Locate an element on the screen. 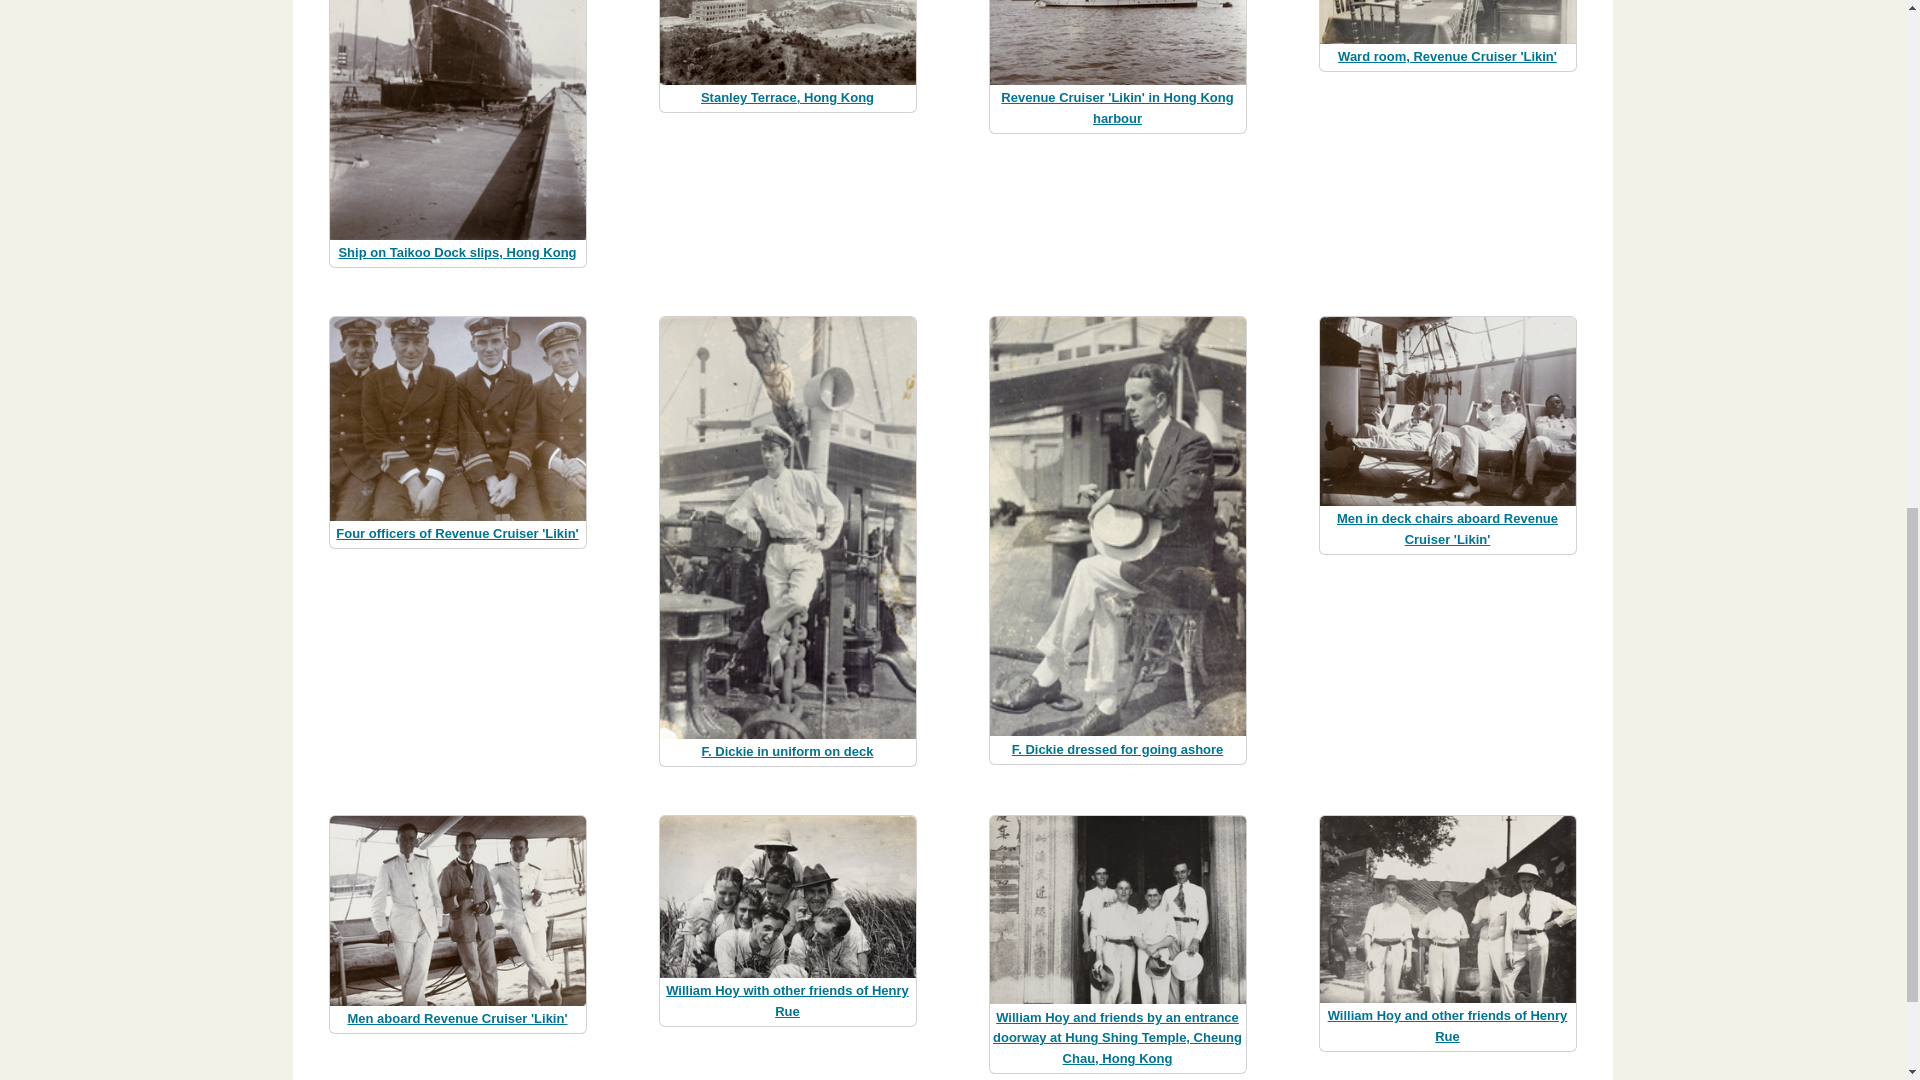  Stanley Terrace, Hong Kong is located at coordinates (786, 96).